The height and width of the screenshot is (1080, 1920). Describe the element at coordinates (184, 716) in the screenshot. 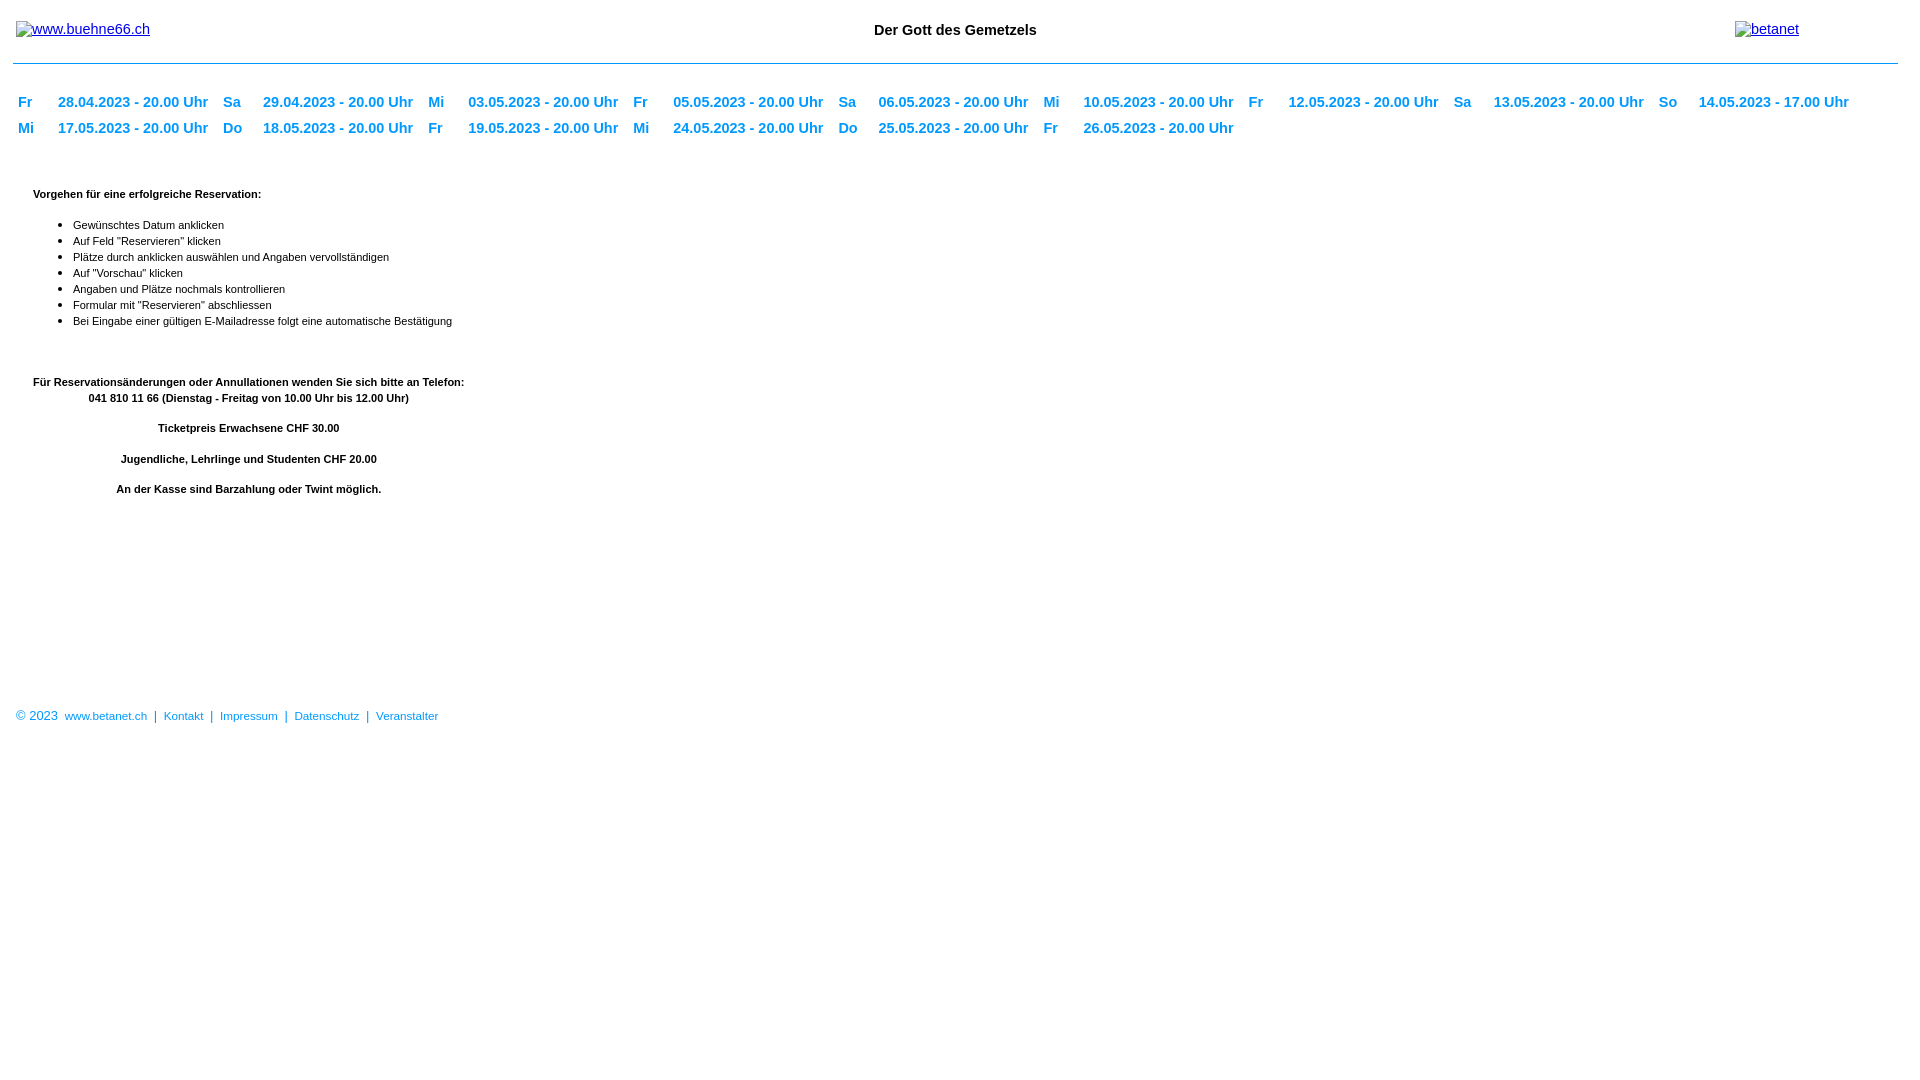

I see `Kontakt` at that location.